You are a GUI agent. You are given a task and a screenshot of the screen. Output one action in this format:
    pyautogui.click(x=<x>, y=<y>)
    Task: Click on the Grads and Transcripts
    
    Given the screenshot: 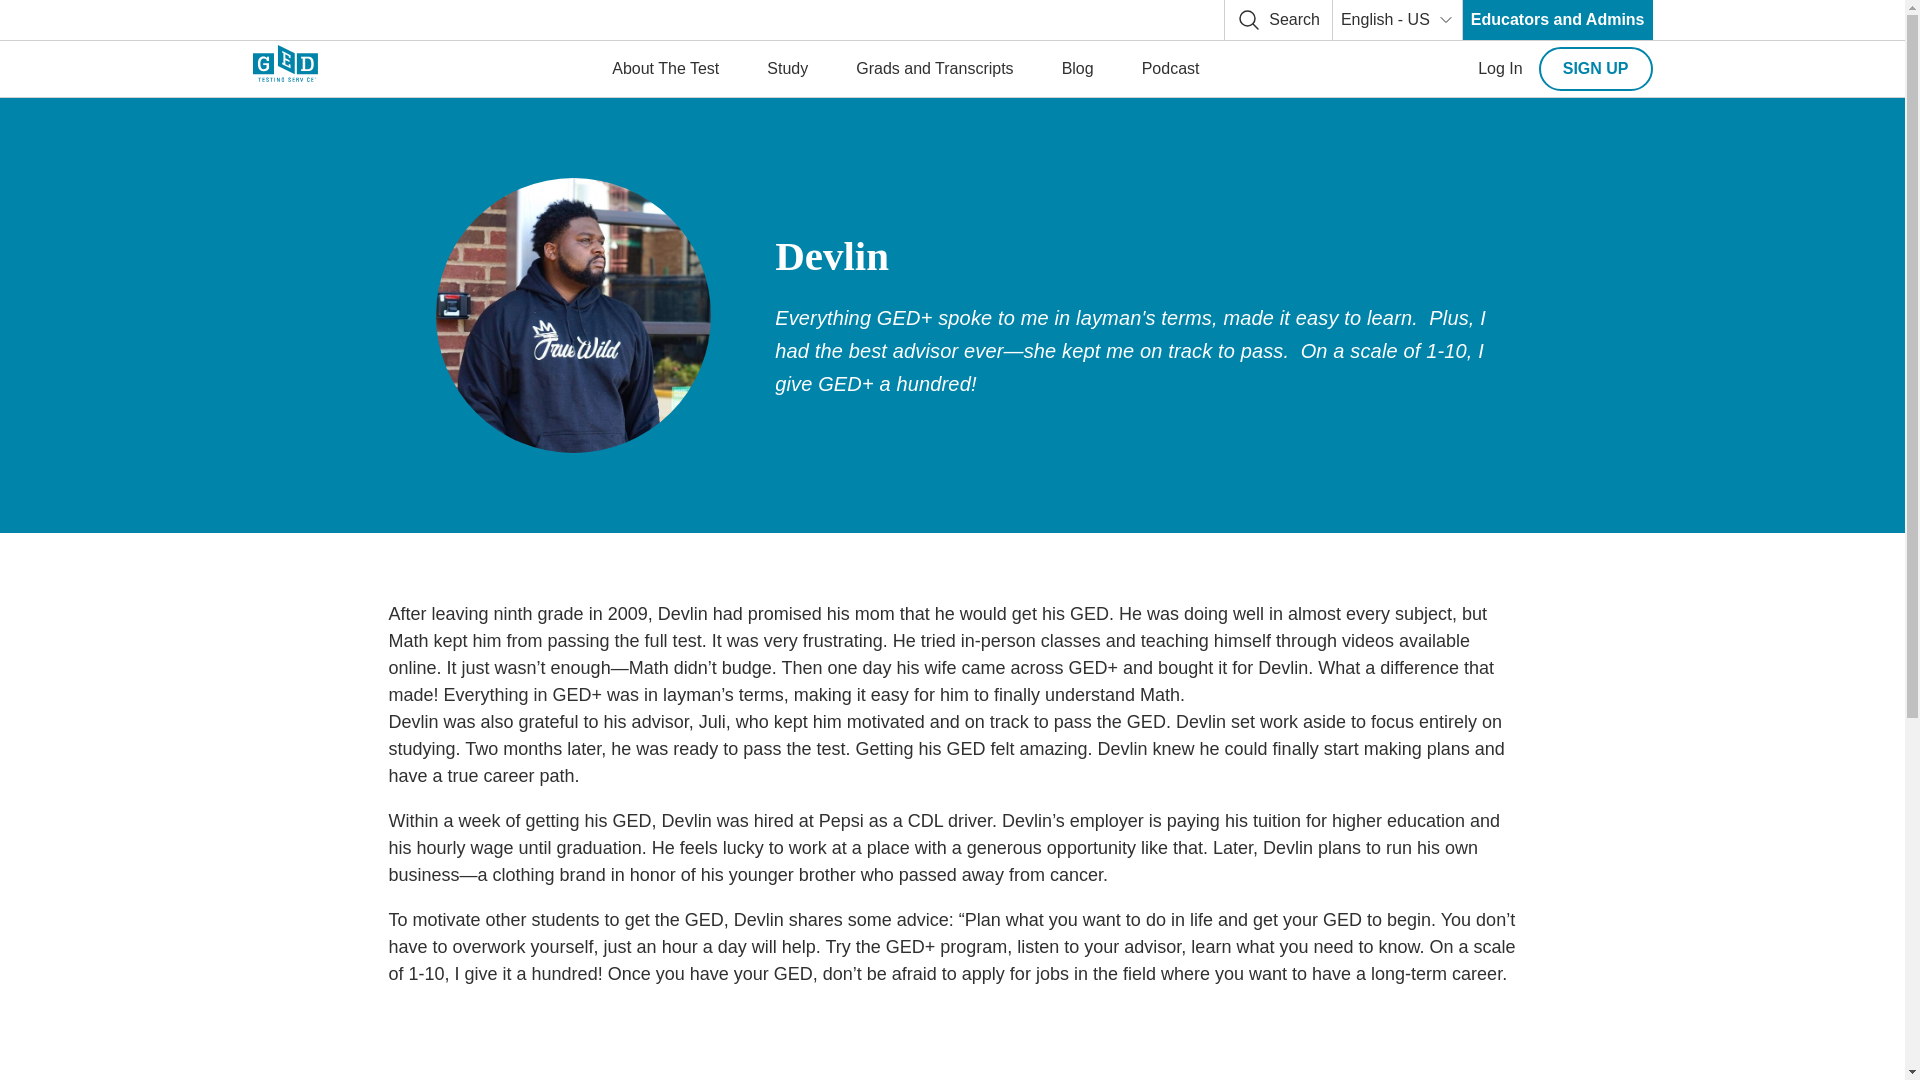 What is the action you would take?
    pyautogui.click(x=934, y=69)
    